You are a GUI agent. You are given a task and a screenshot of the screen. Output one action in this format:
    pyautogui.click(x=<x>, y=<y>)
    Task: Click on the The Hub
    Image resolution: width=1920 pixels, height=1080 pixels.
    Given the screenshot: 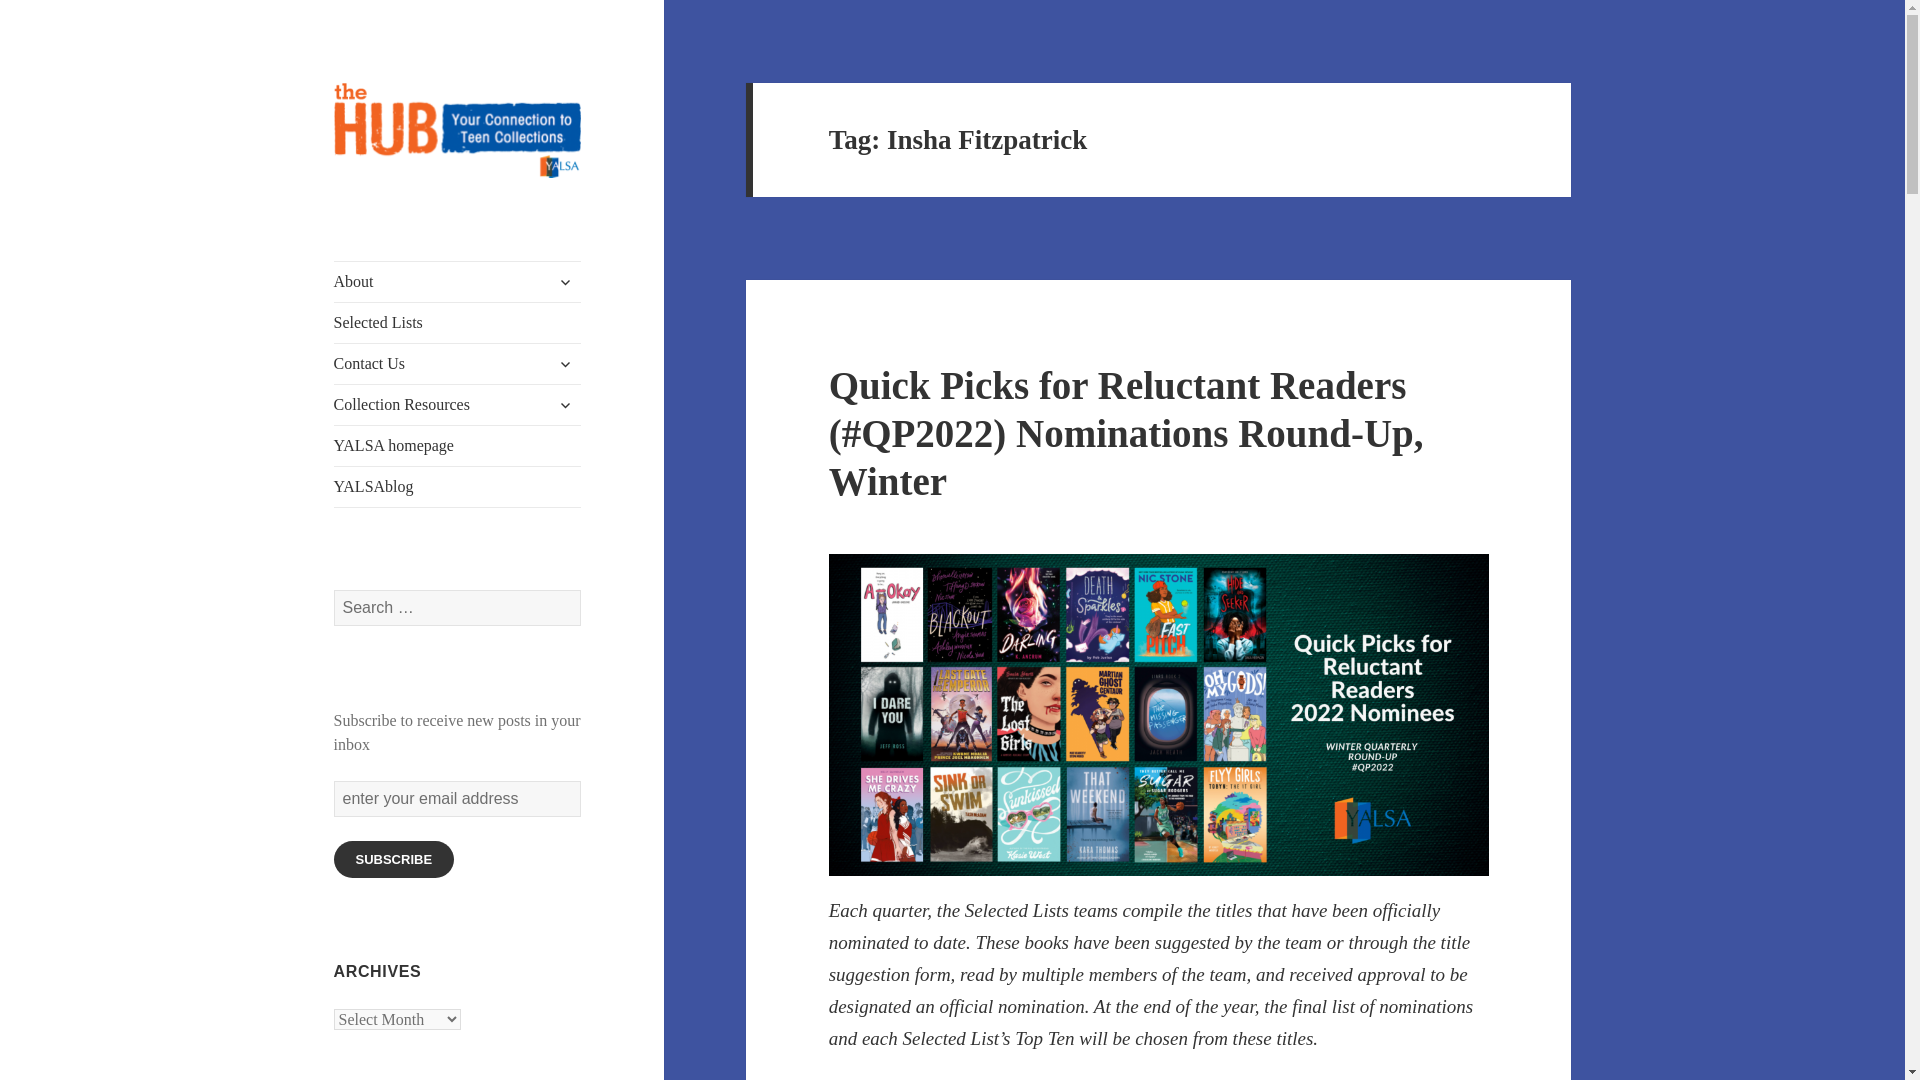 What is the action you would take?
    pyautogui.click(x=388, y=210)
    